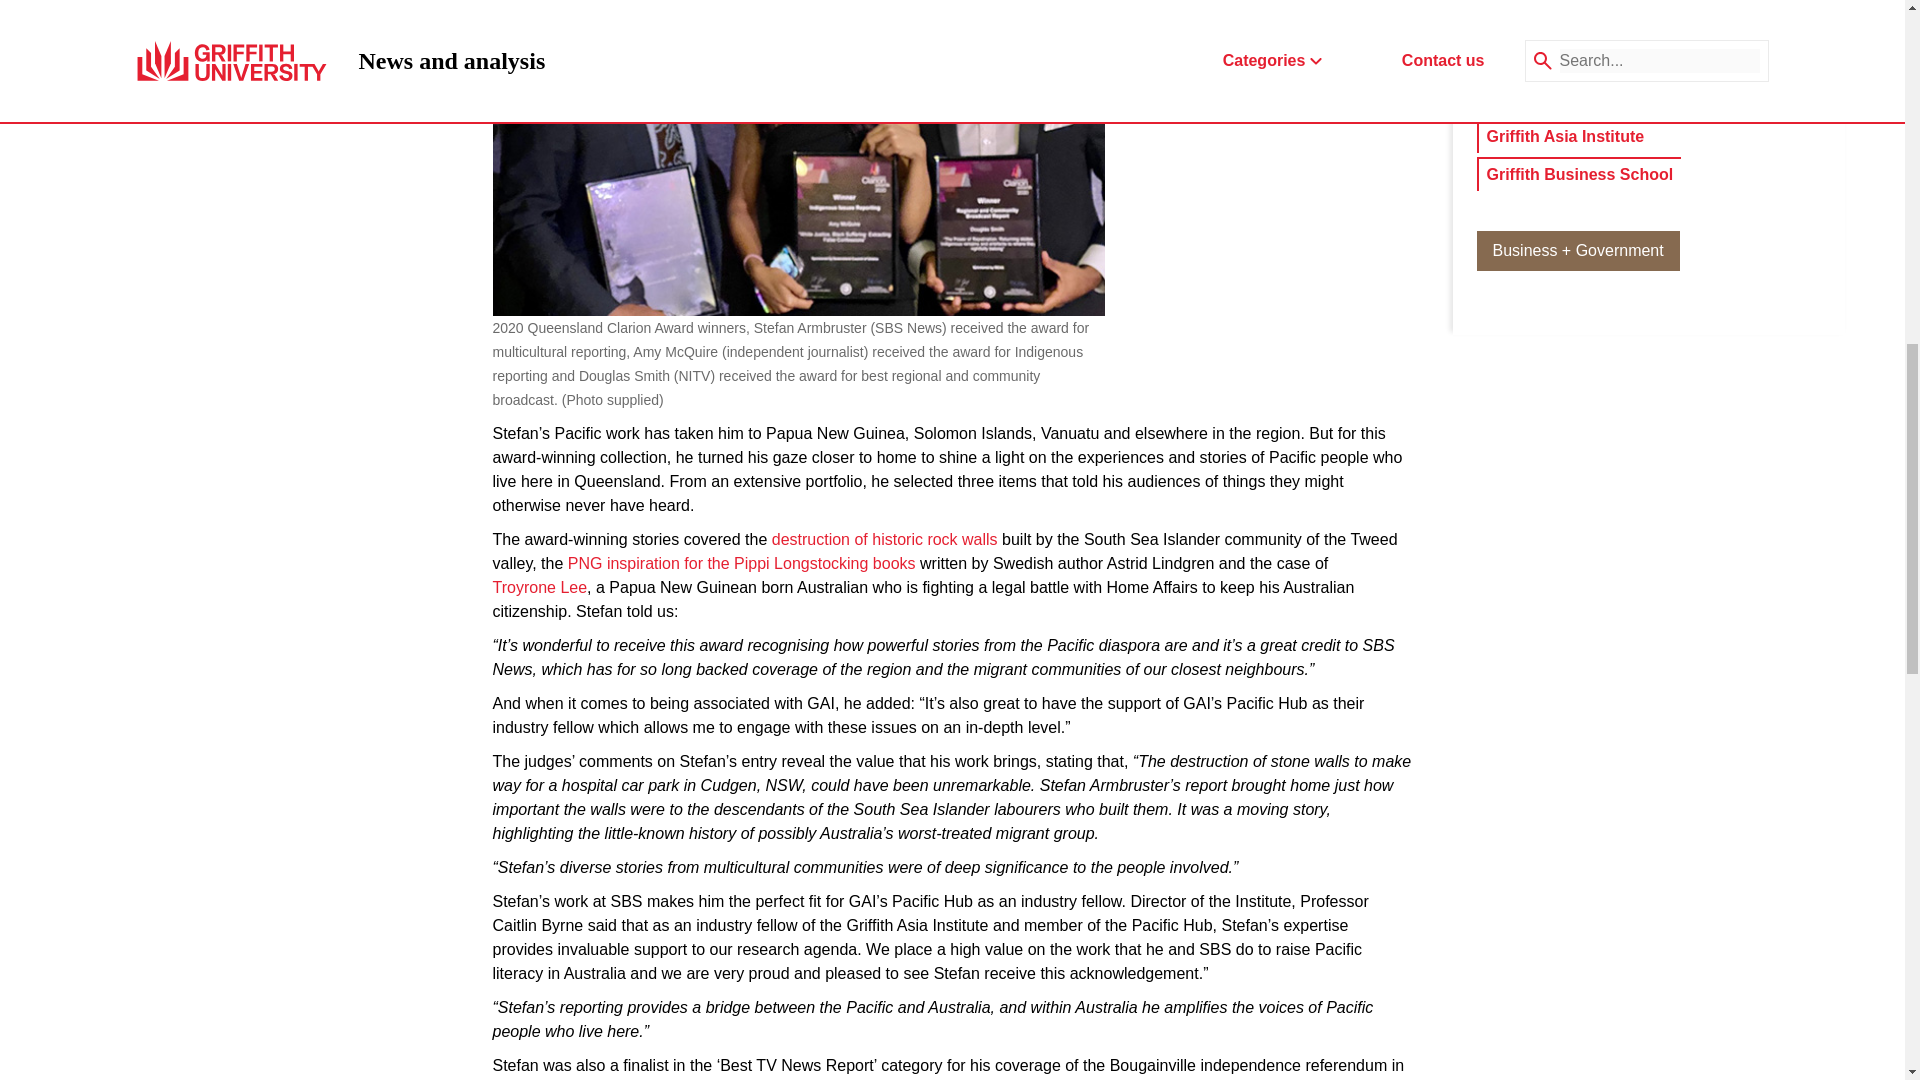  What do you see at coordinates (1579, 174) in the screenshot?
I see `Griffith Business School` at bounding box center [1579, 174].